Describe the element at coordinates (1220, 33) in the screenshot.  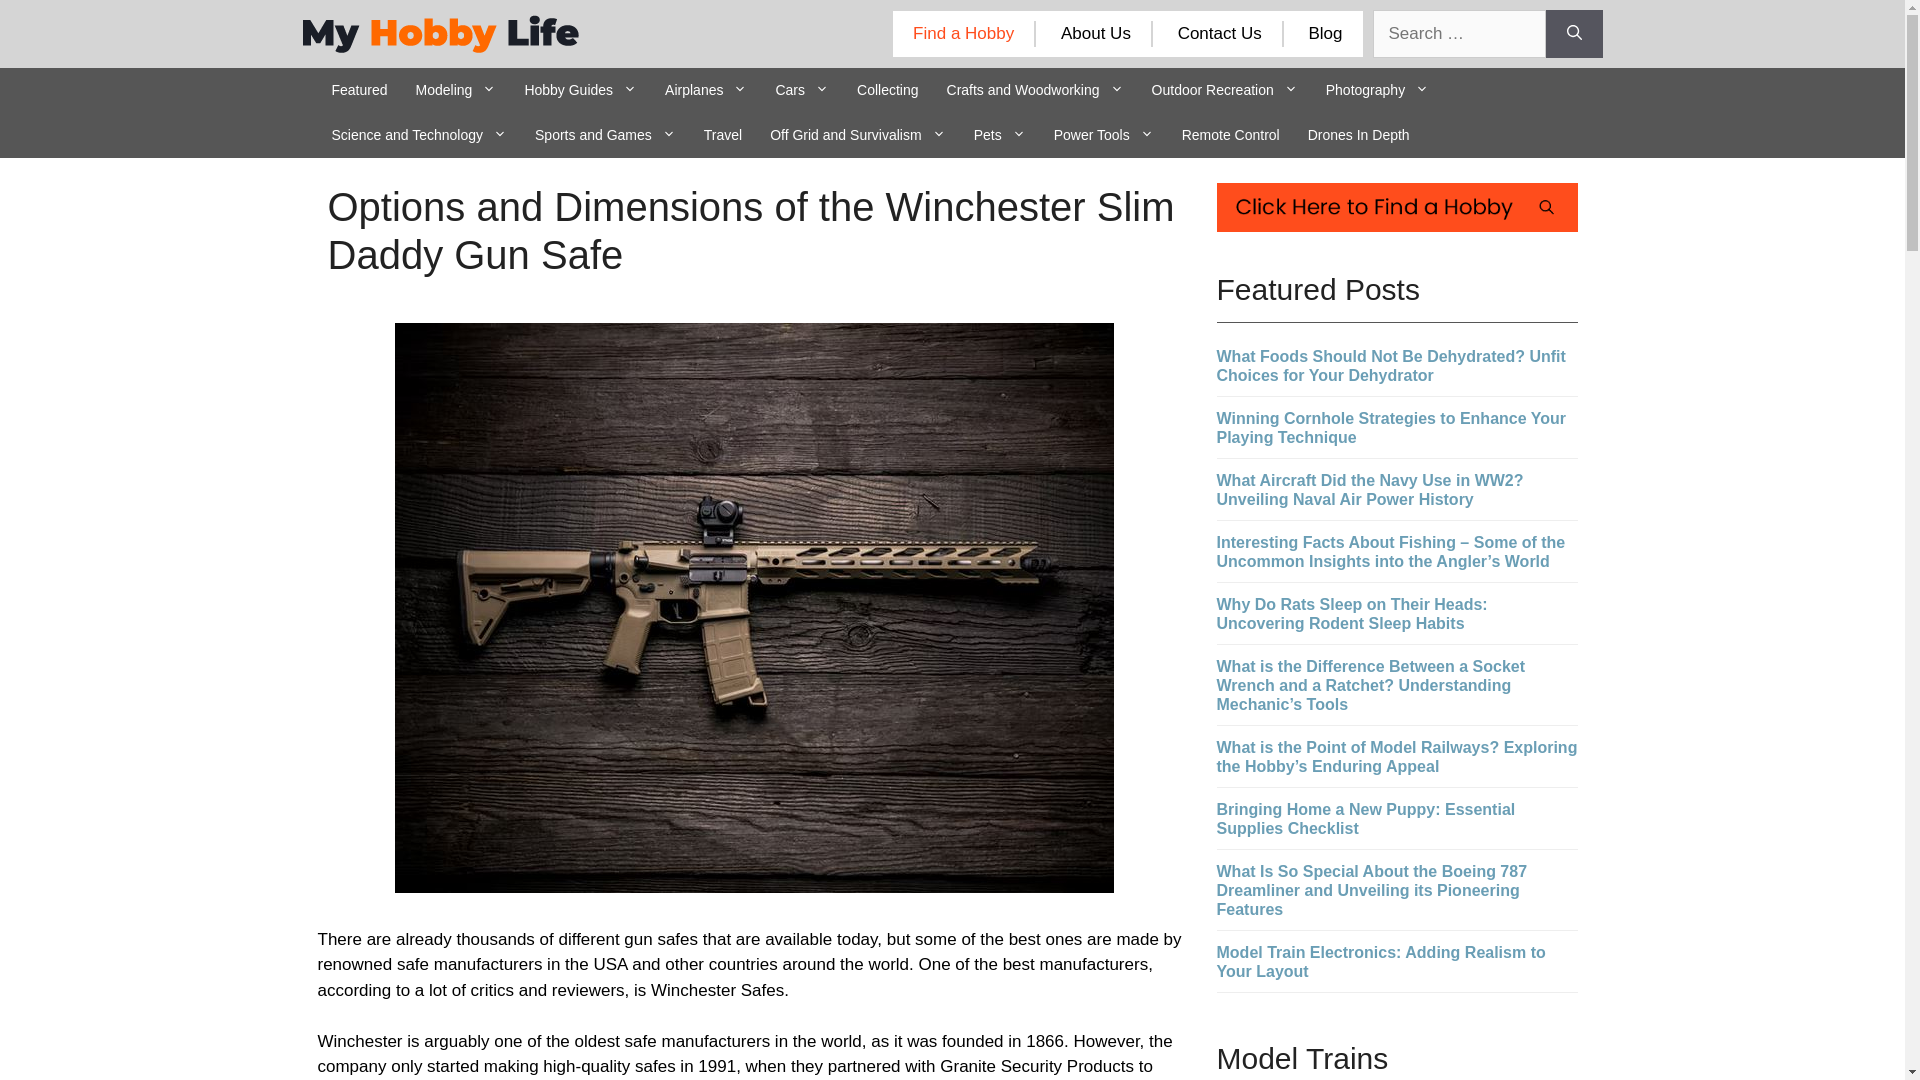
I see `Contact Us` at that location.